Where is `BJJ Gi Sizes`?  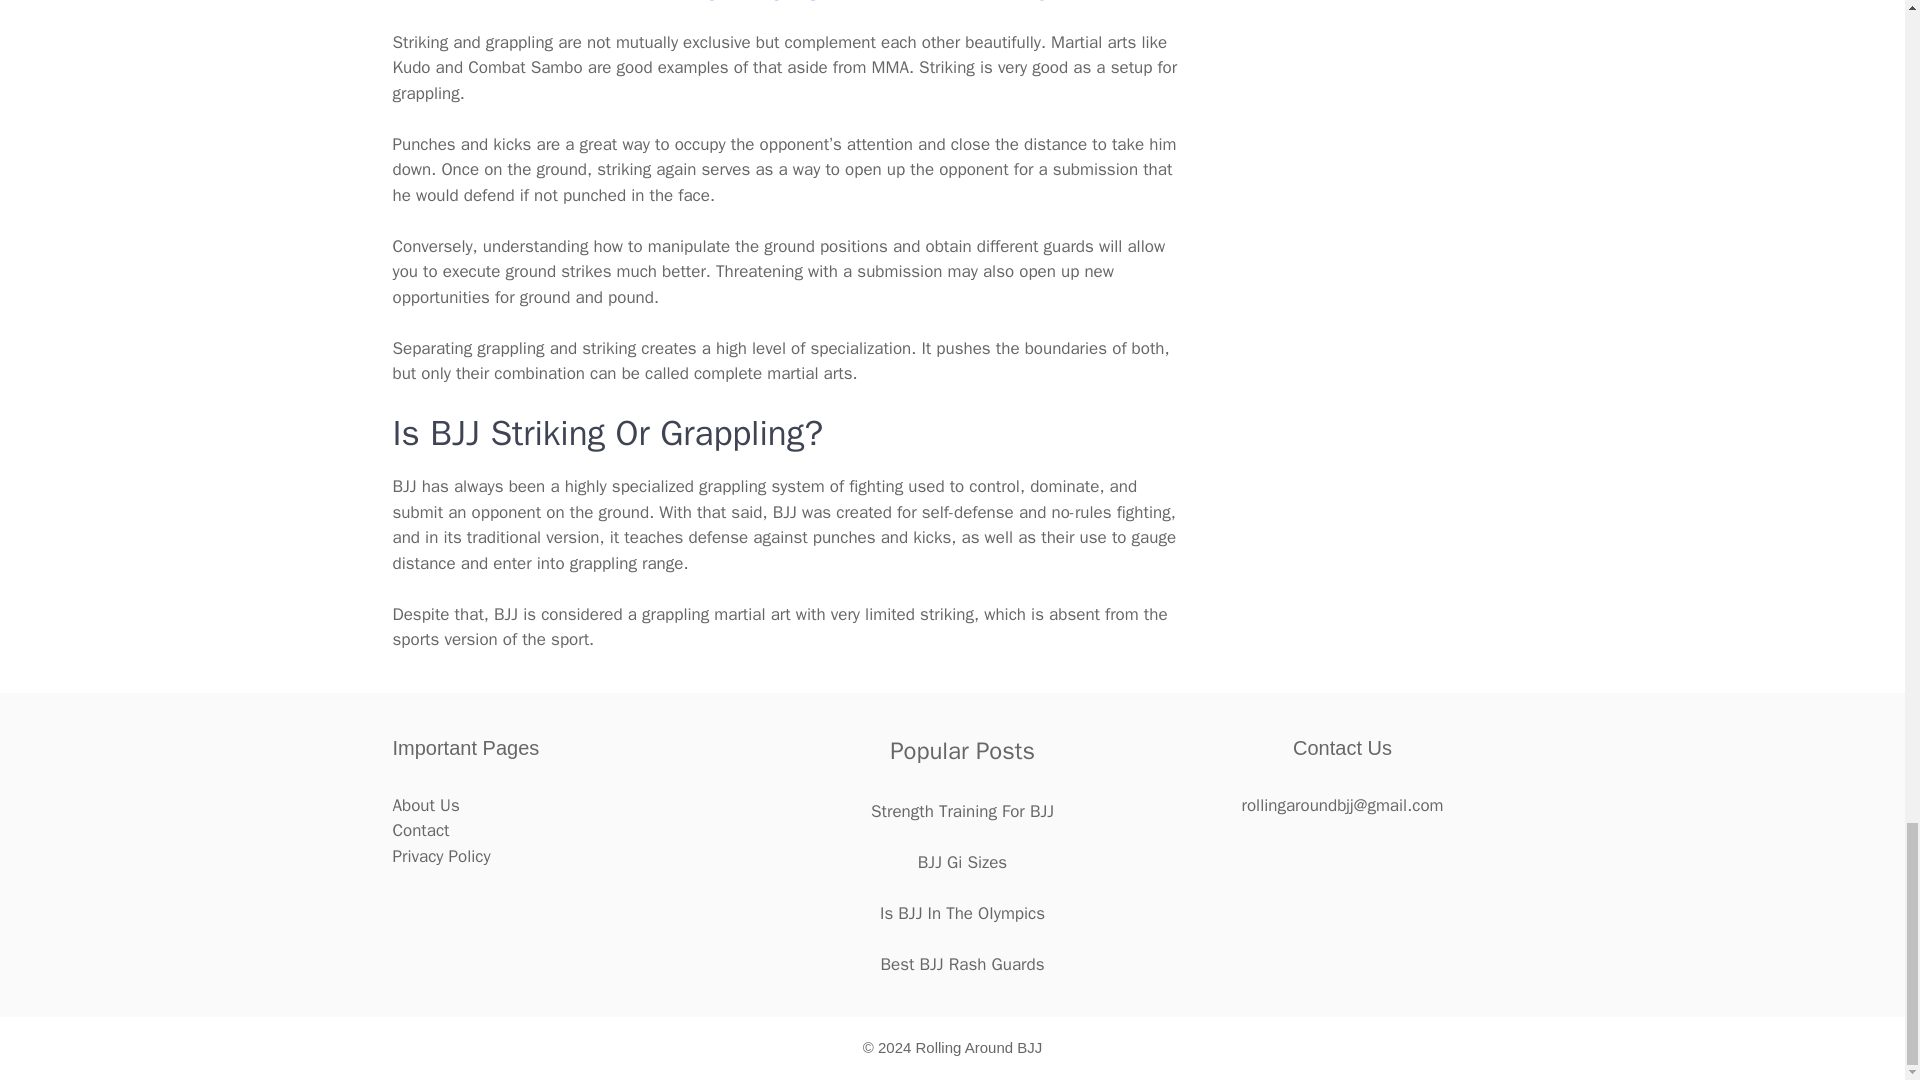
BJJ Gi Sizes is located at coordinates (962, 862).